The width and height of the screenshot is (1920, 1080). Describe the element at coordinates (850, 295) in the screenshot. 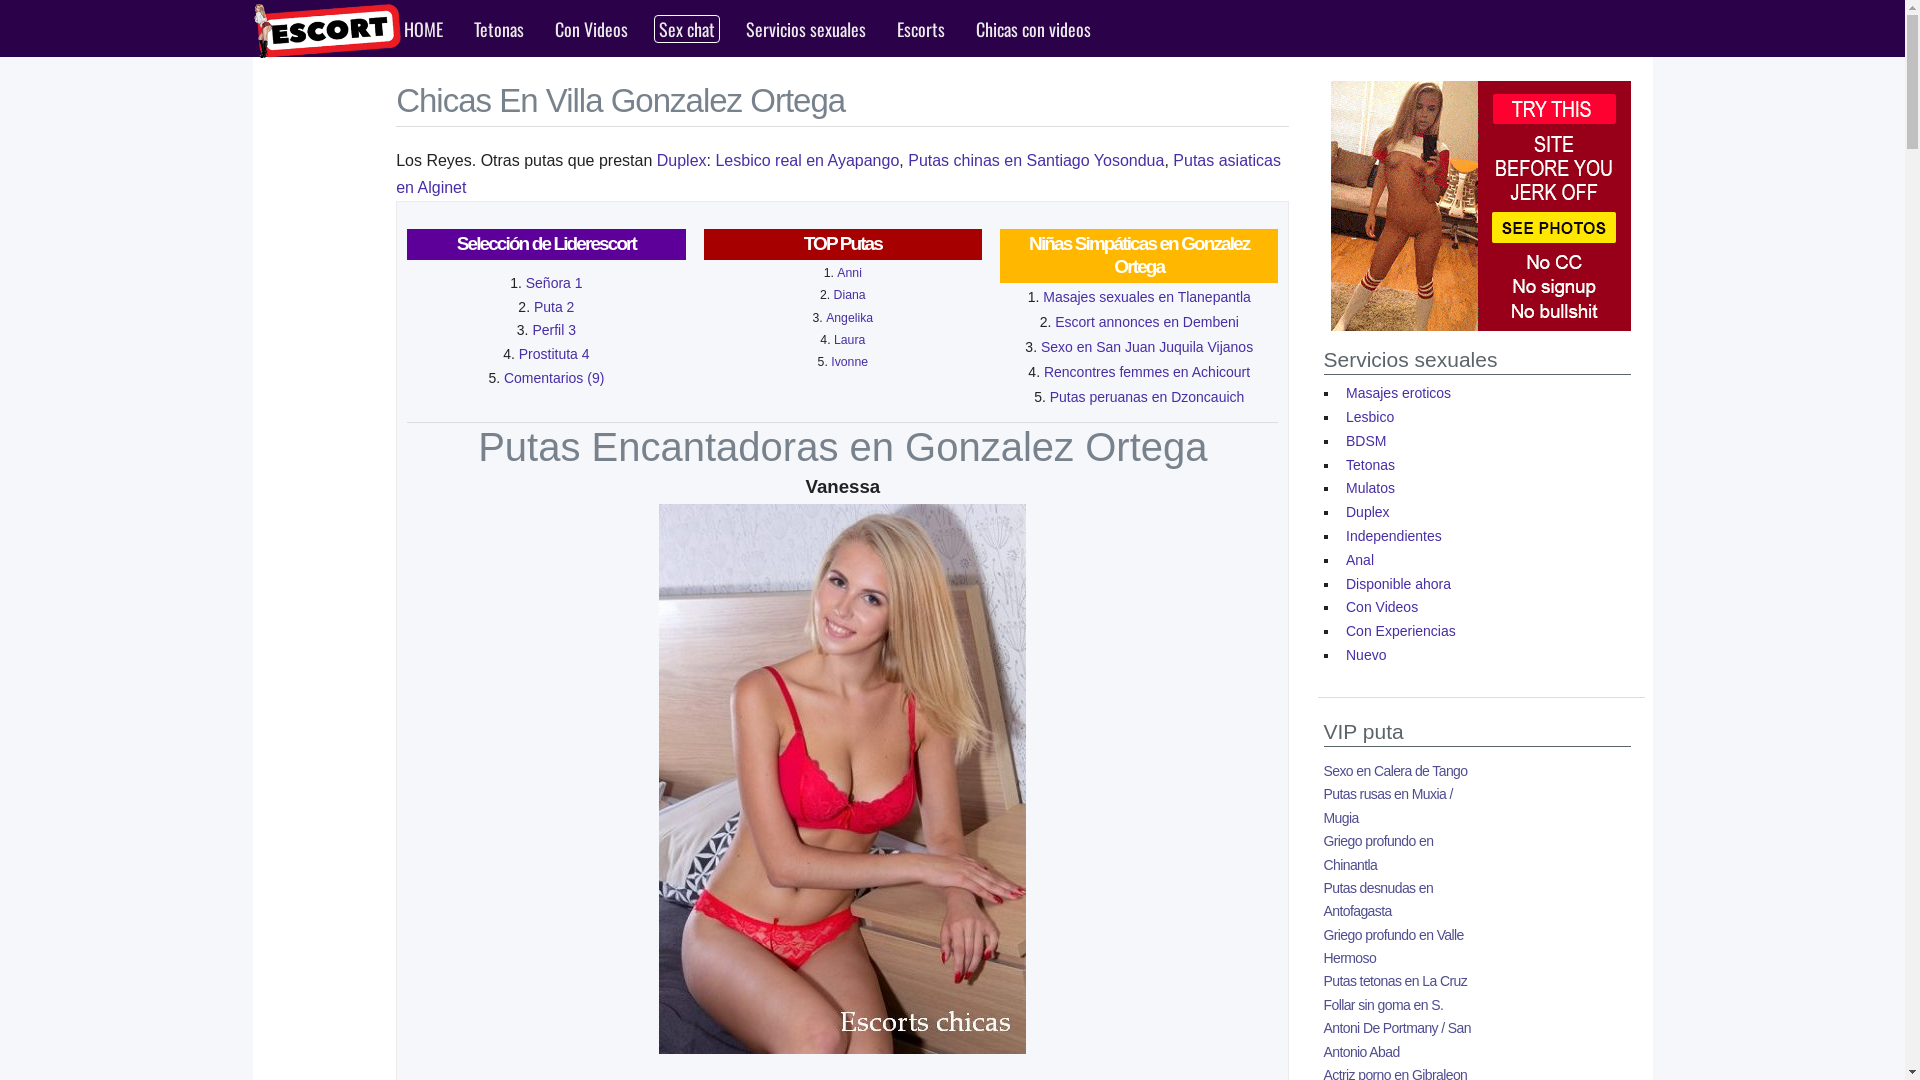

I see `Diana` at that location.